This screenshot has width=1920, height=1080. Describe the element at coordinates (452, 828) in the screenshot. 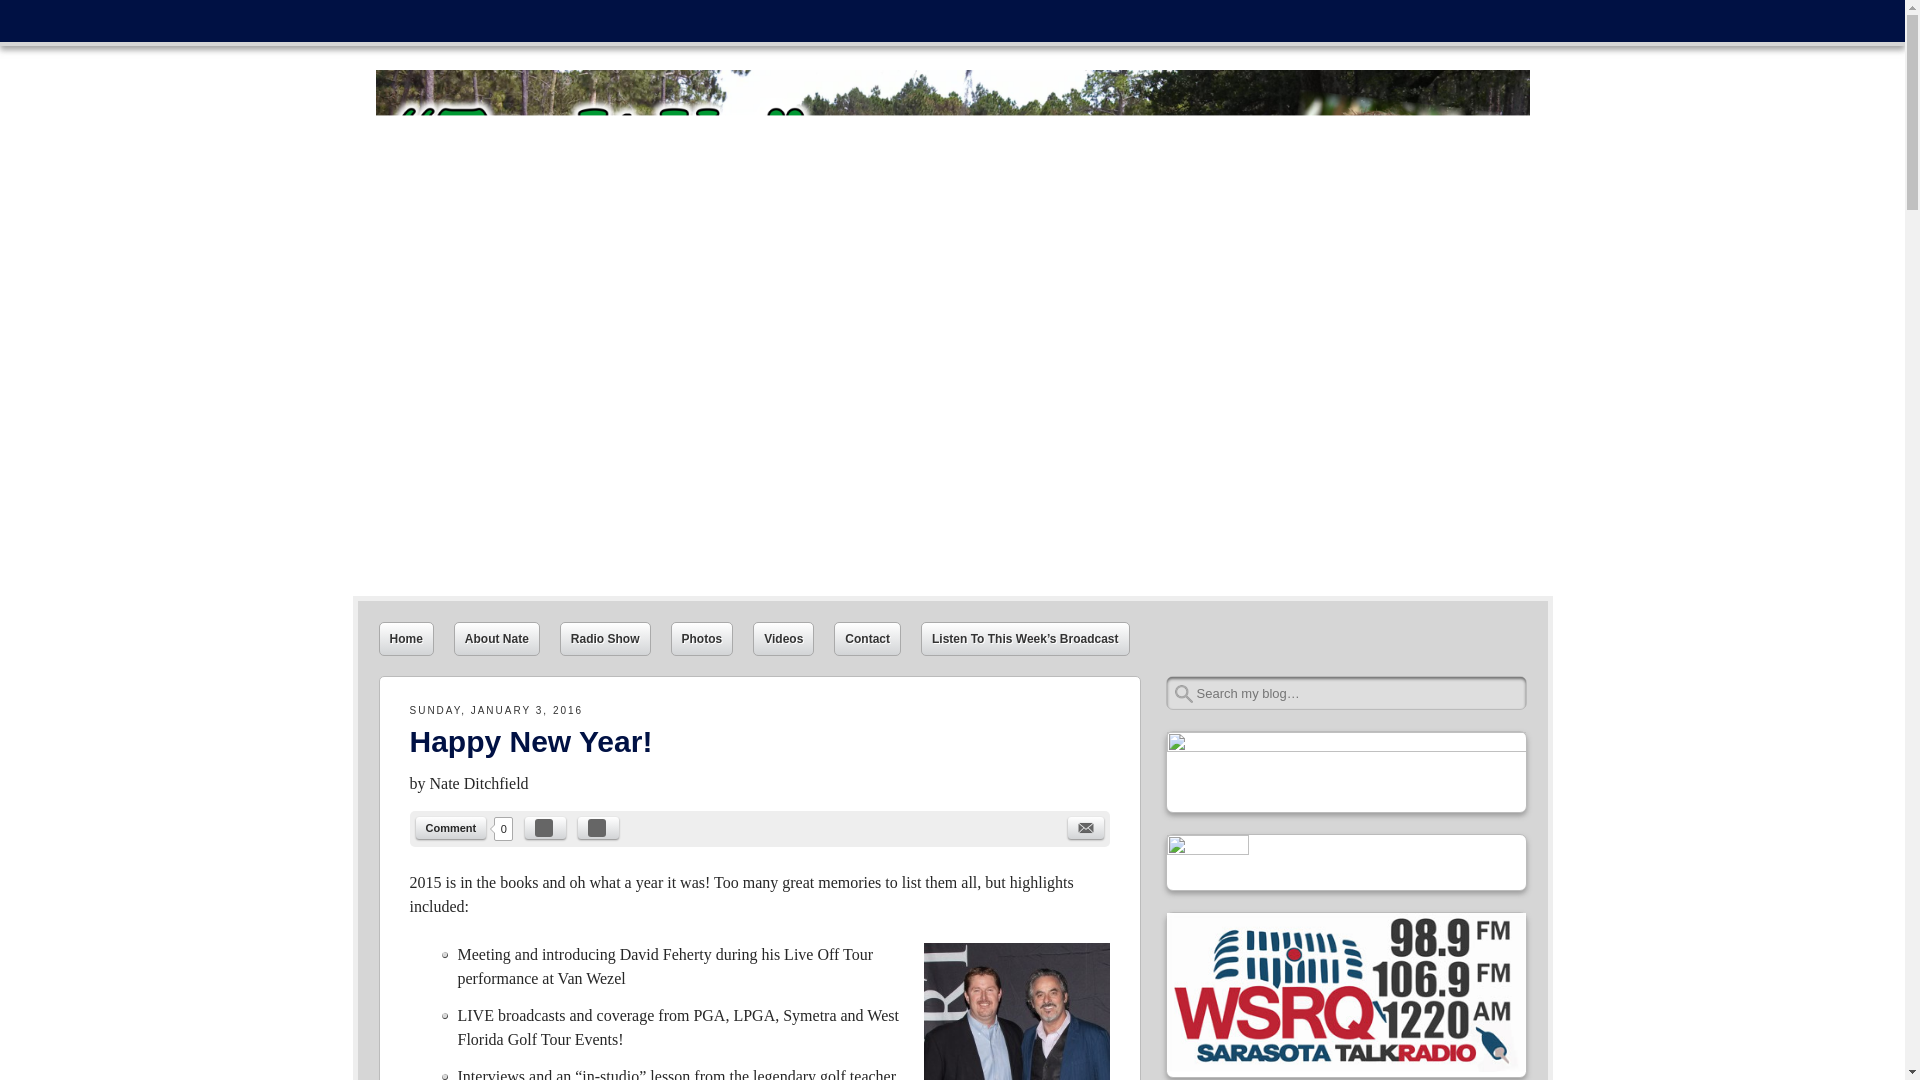

I see `Comment` at that location.